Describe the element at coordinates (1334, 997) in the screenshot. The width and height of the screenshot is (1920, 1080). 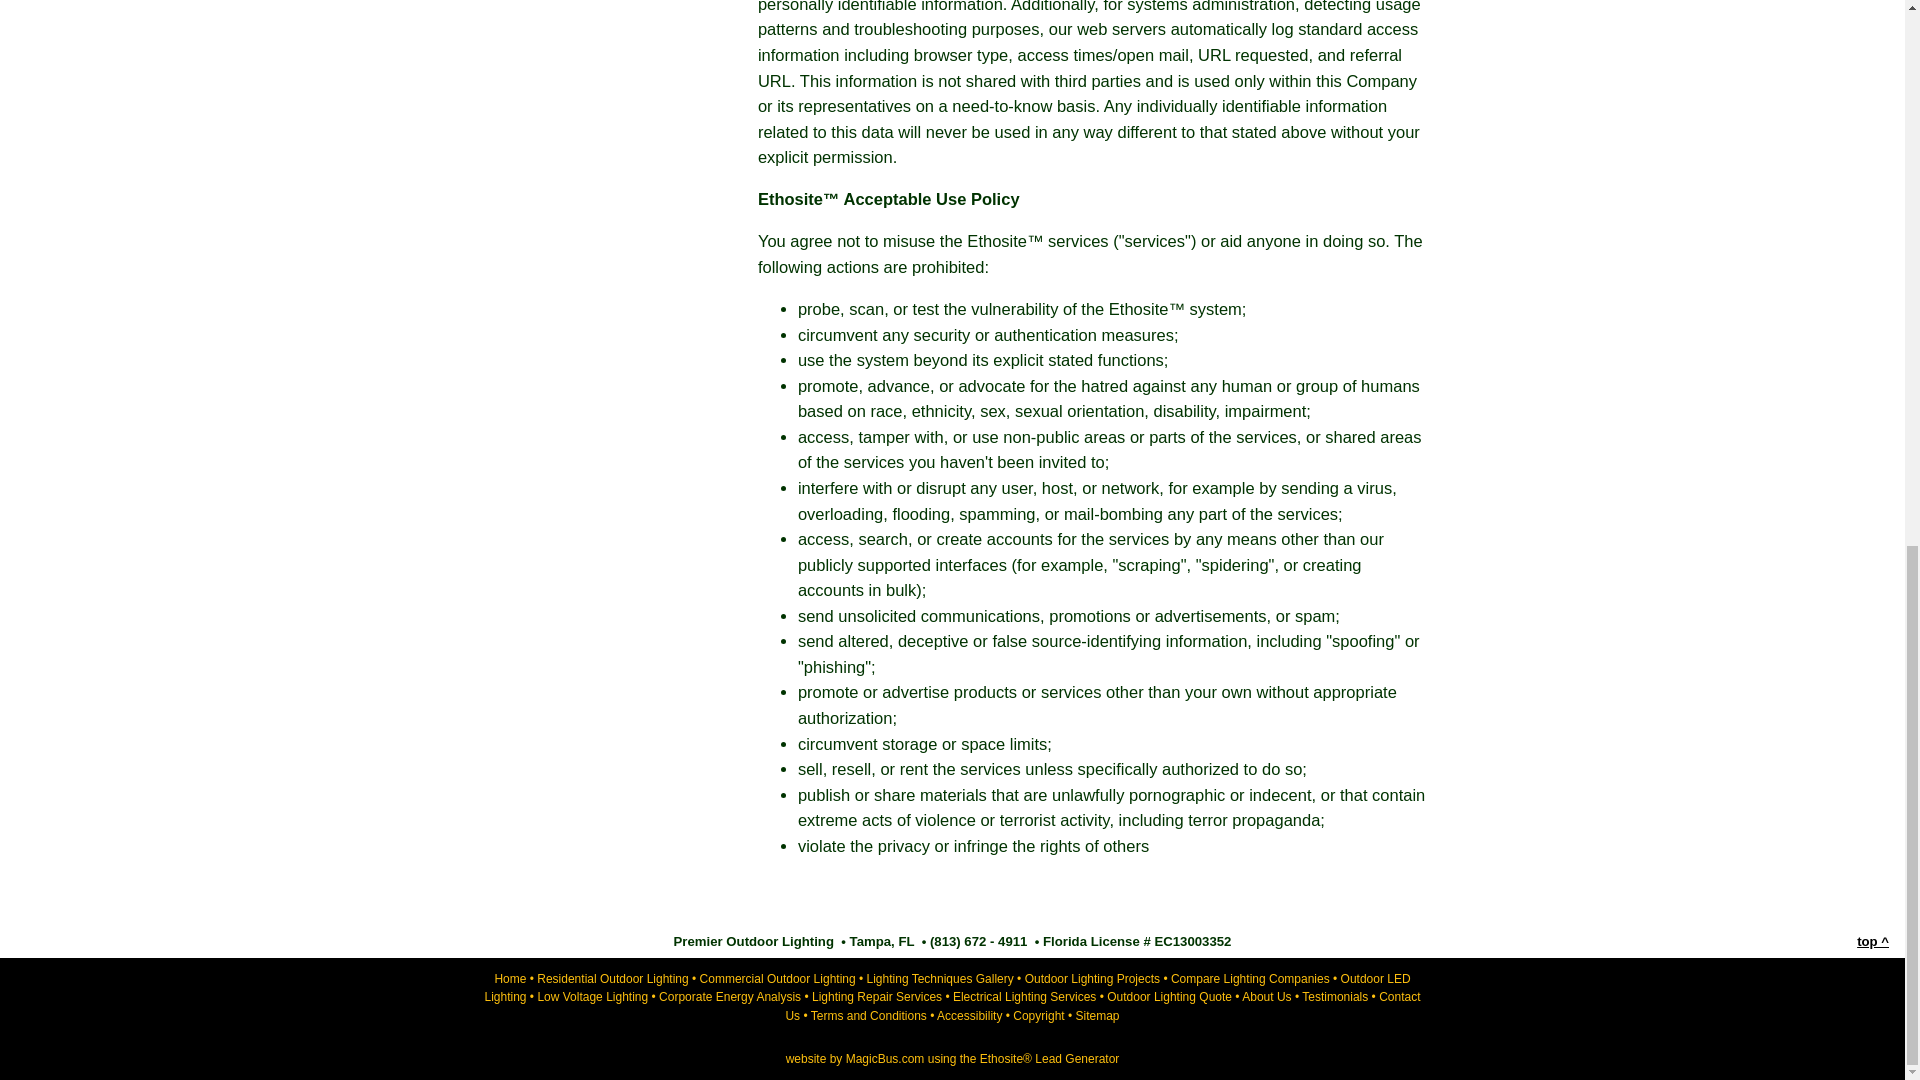
I see `Testimonials` at that location.